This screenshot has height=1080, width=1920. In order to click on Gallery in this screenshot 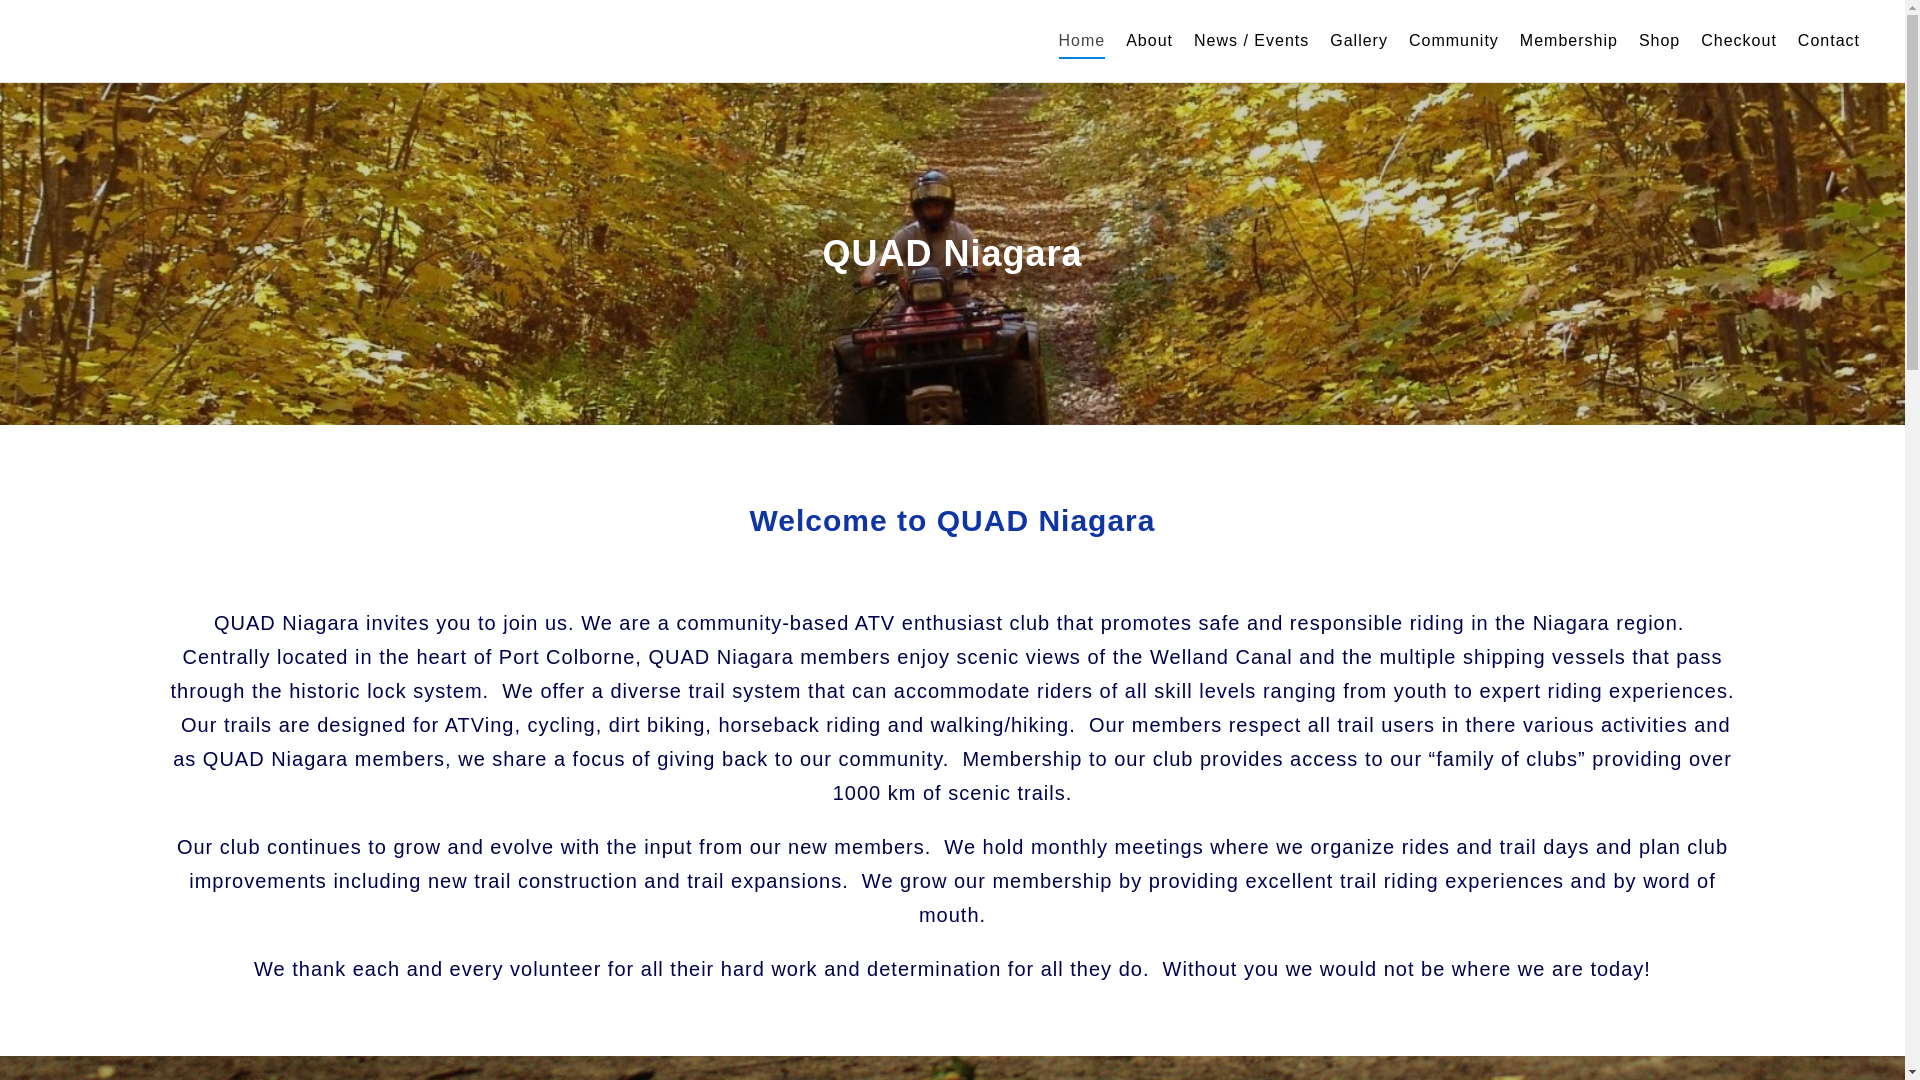, I will do `click(1358, 41)`.